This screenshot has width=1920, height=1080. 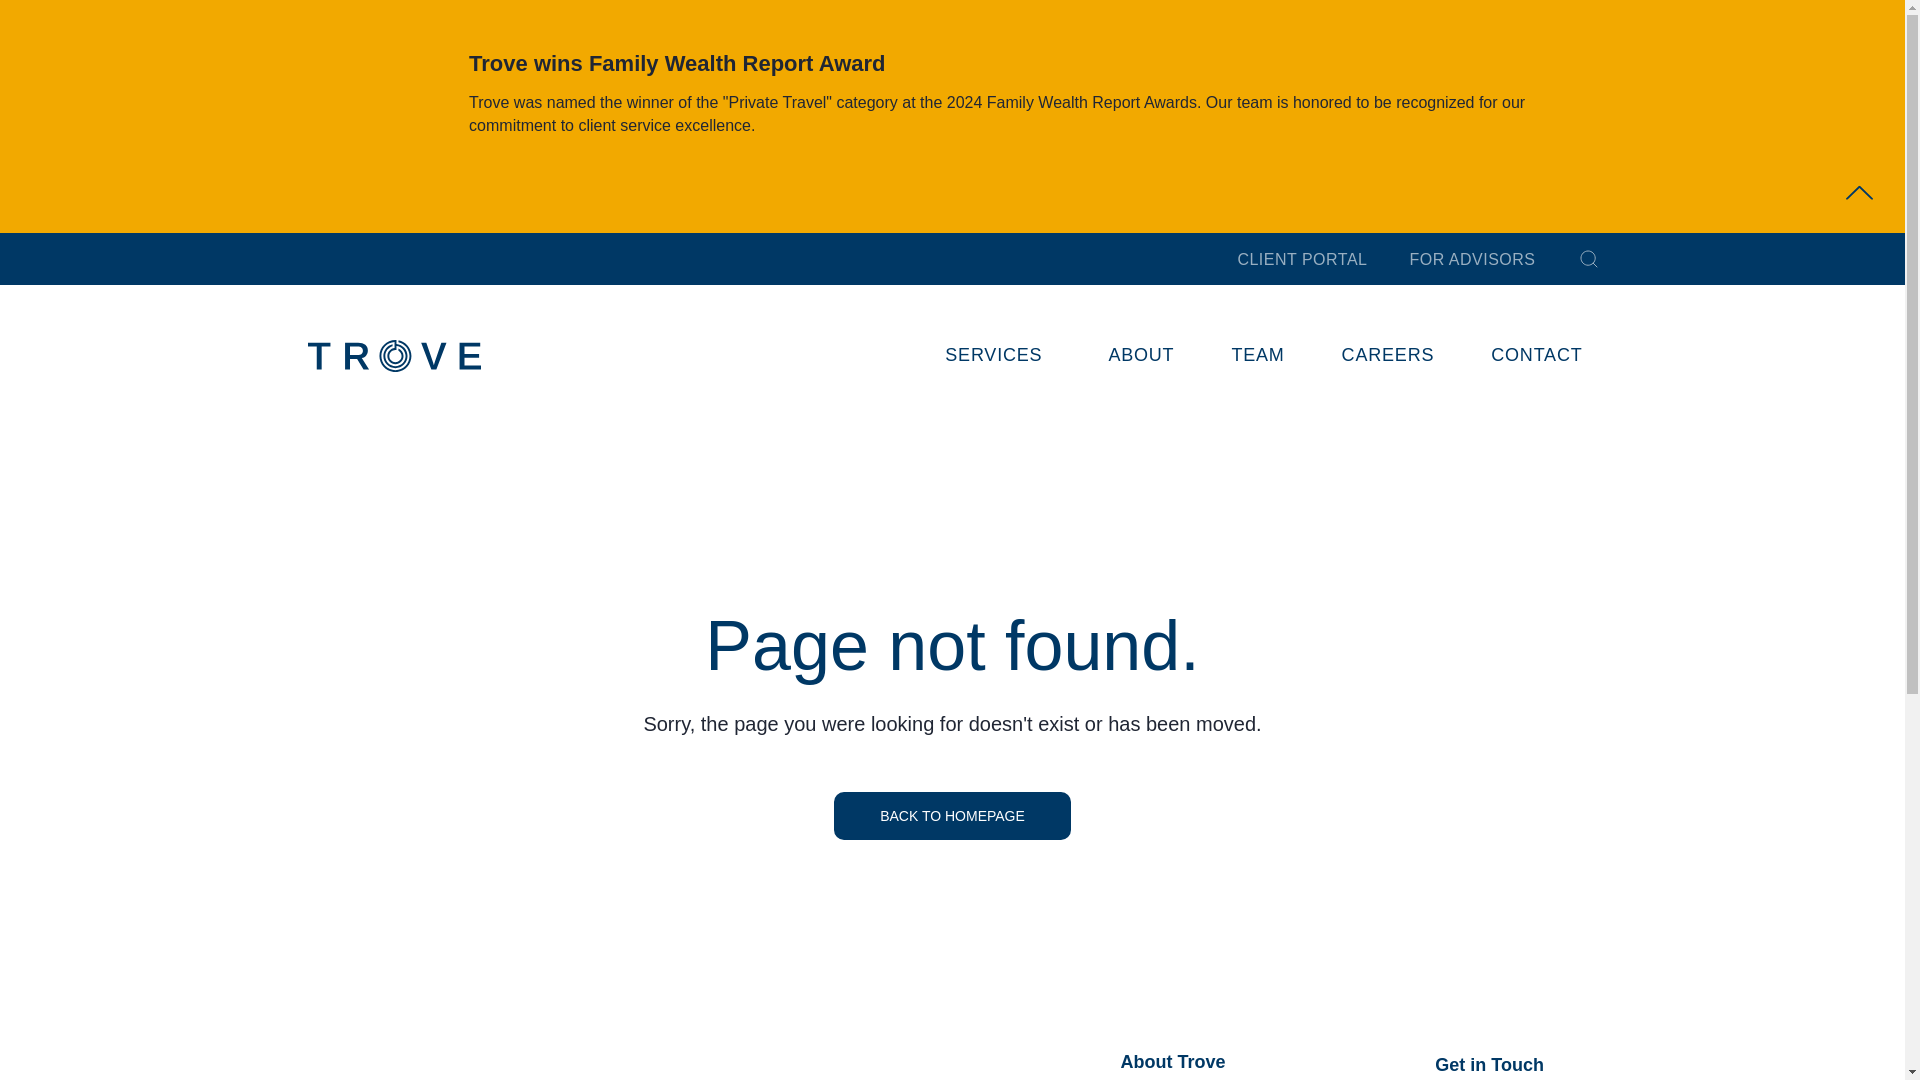 I want to click on SERVICES, so click(x=997, y=354).